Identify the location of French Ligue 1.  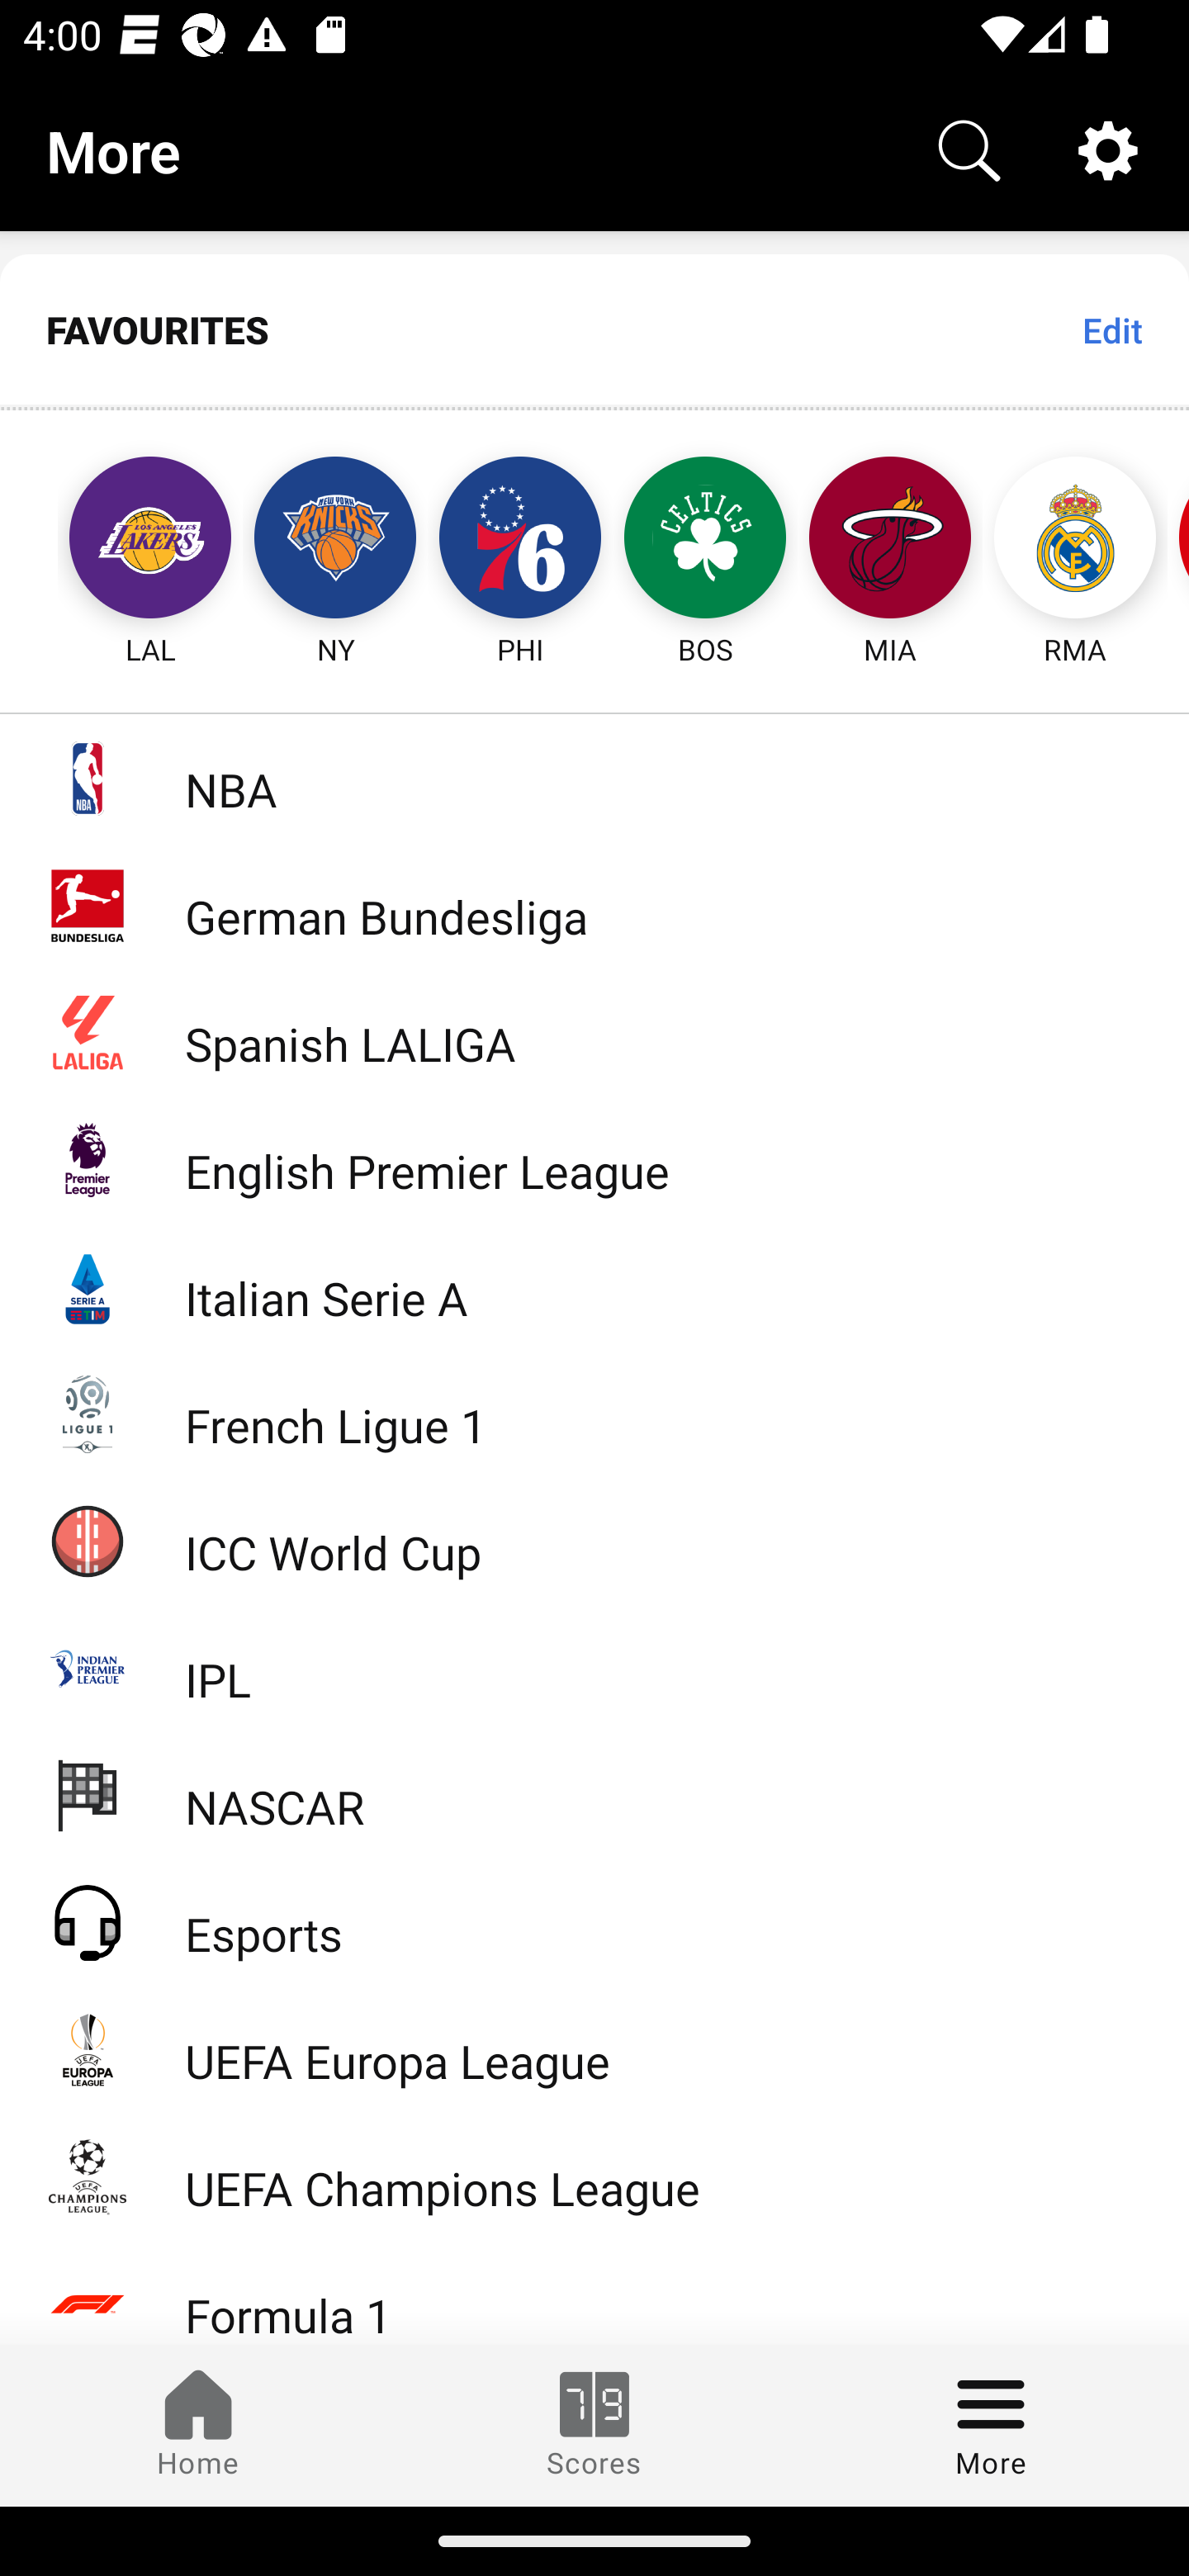
(594, 1412).